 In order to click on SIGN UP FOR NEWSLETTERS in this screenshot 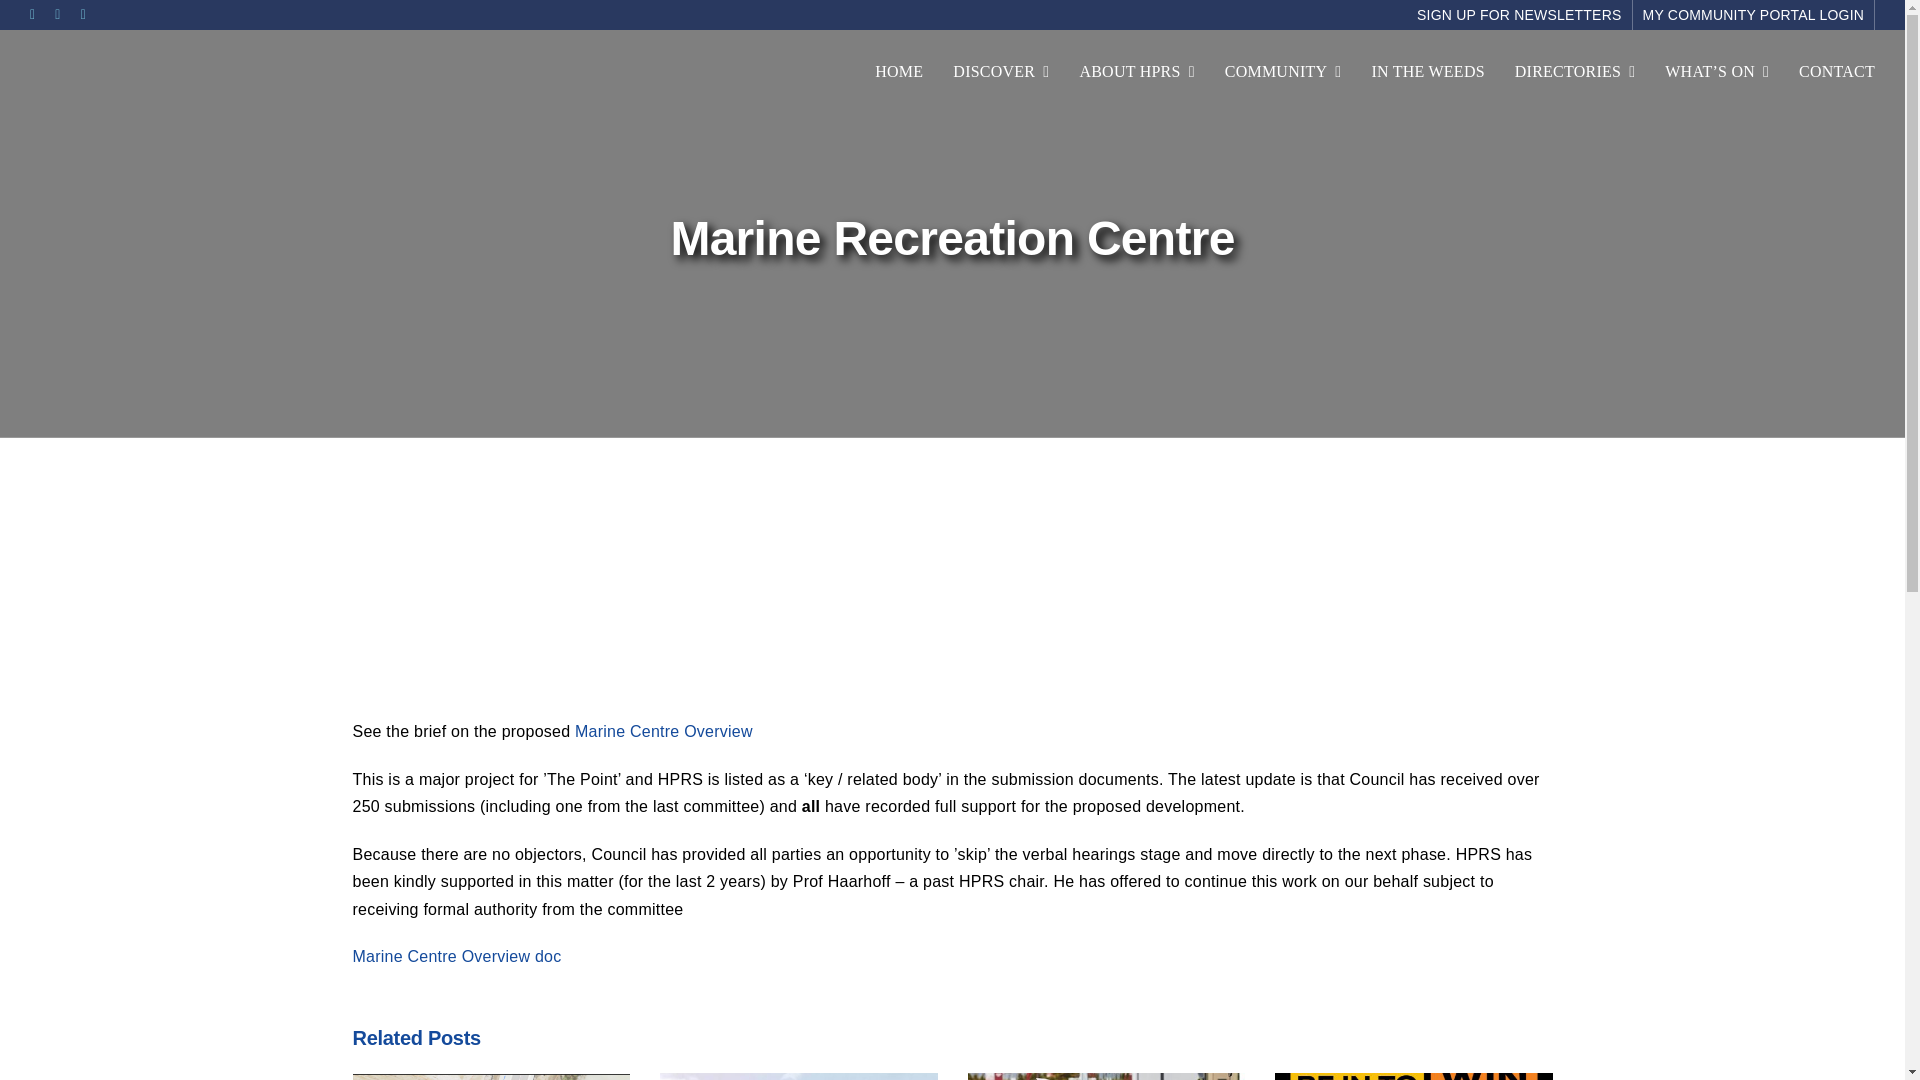, I will do `click(1520, 15)`.